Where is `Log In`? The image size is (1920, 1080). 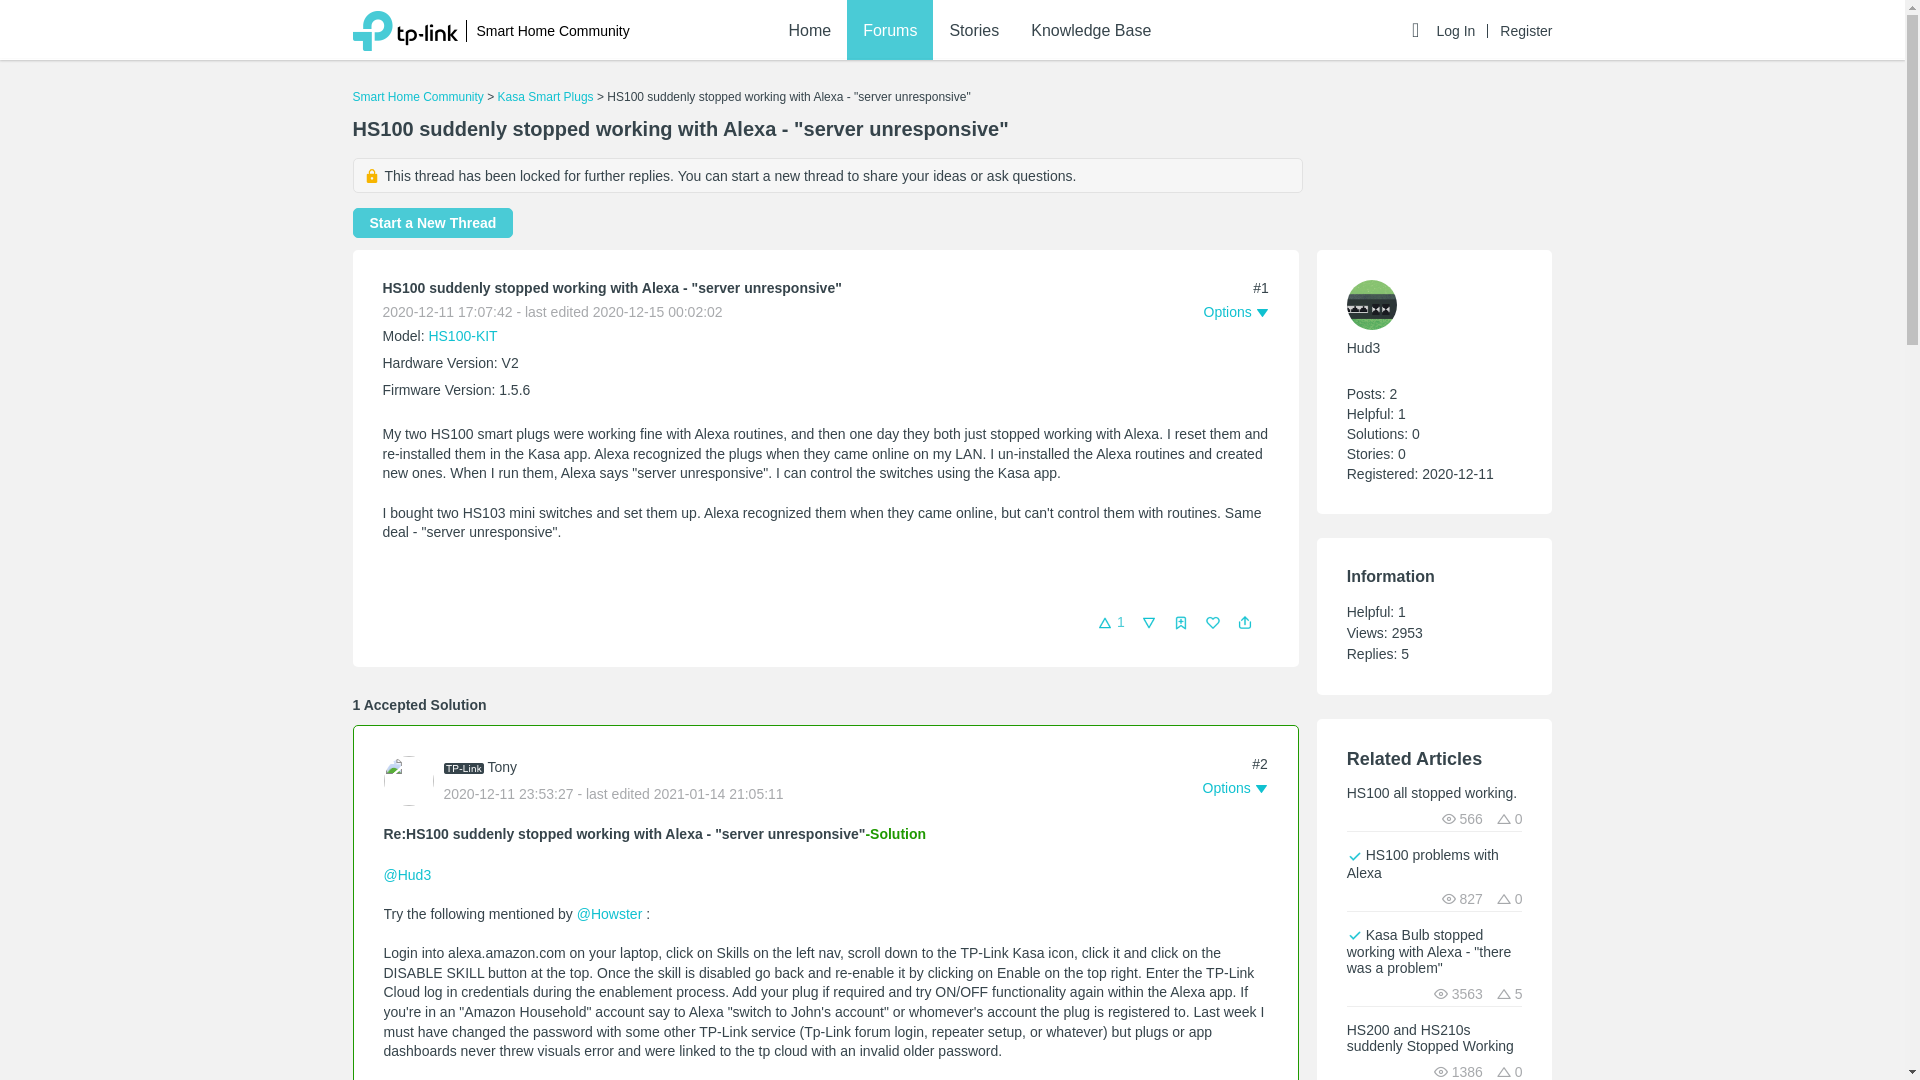 Log In is located at coordinates (1462, 30).